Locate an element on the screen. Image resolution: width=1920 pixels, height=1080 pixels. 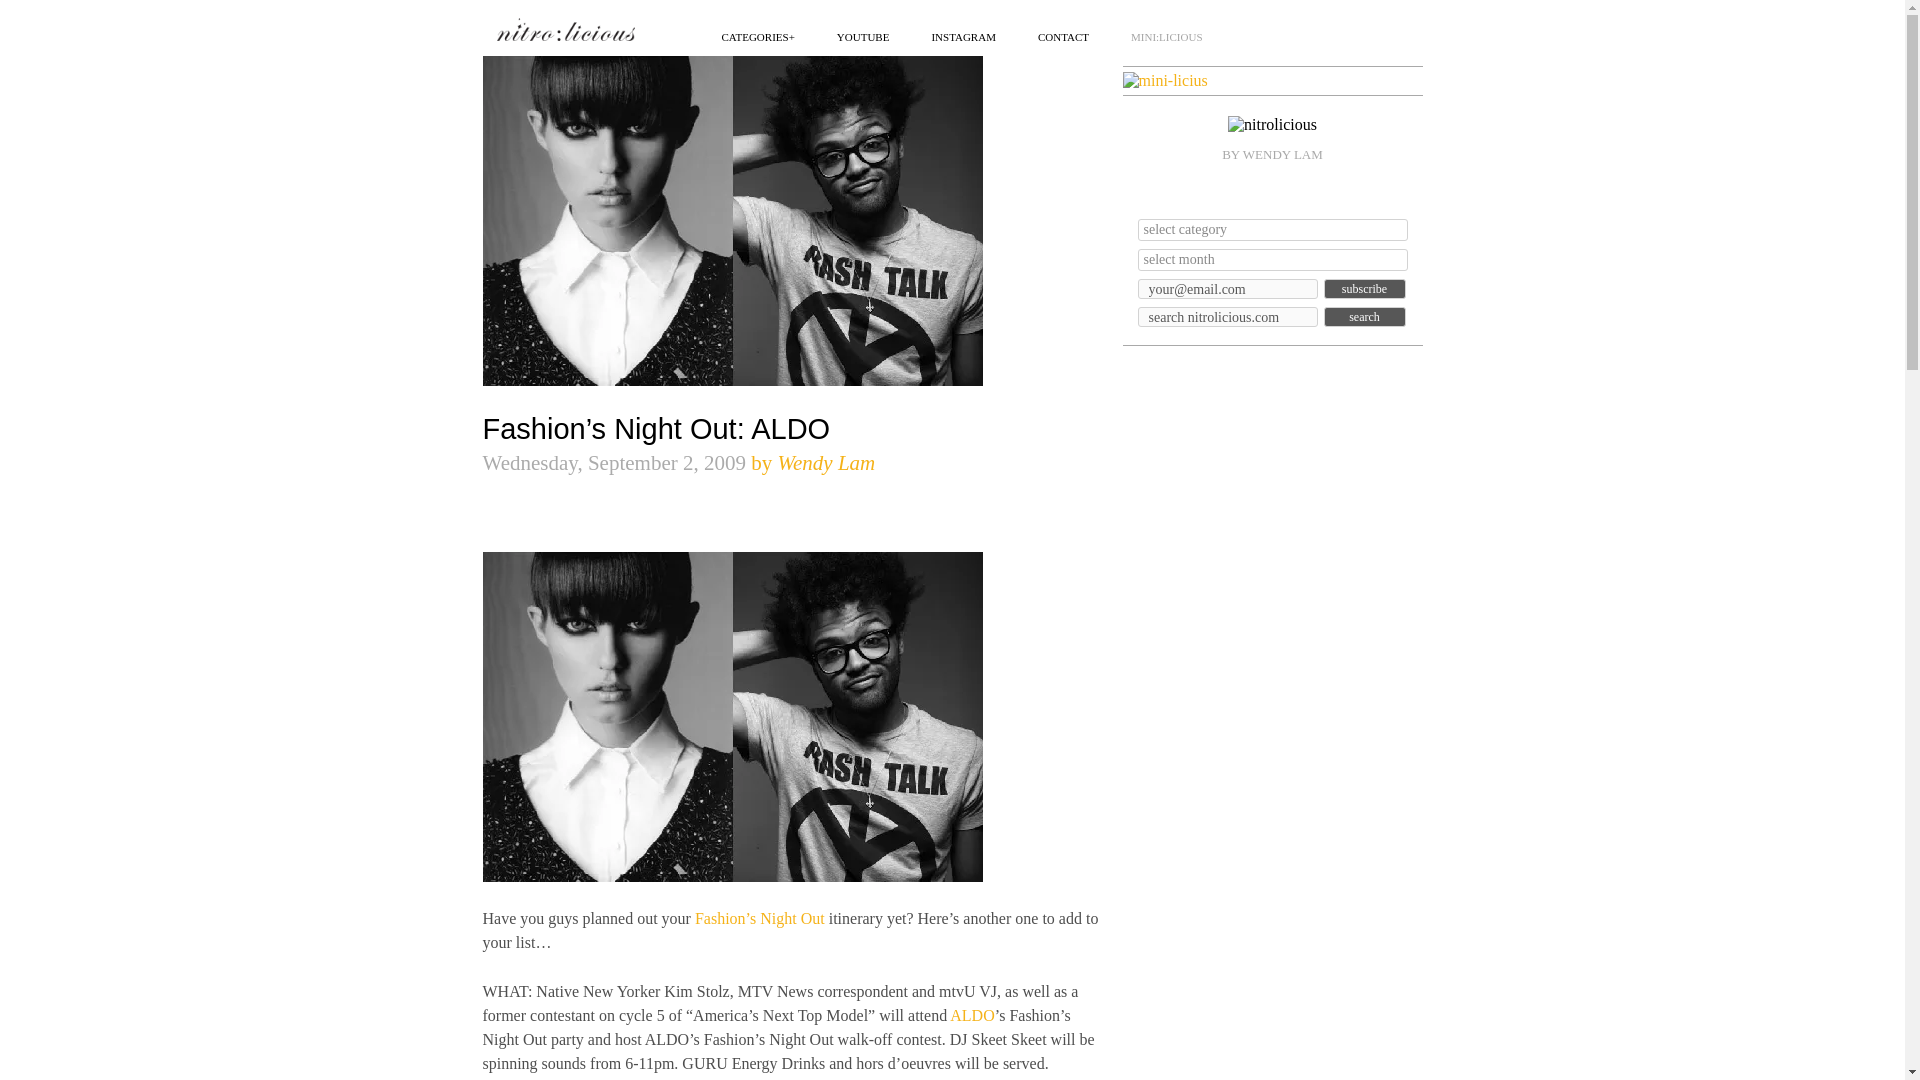
YOUTUBE is located at coordinates (864, 36).